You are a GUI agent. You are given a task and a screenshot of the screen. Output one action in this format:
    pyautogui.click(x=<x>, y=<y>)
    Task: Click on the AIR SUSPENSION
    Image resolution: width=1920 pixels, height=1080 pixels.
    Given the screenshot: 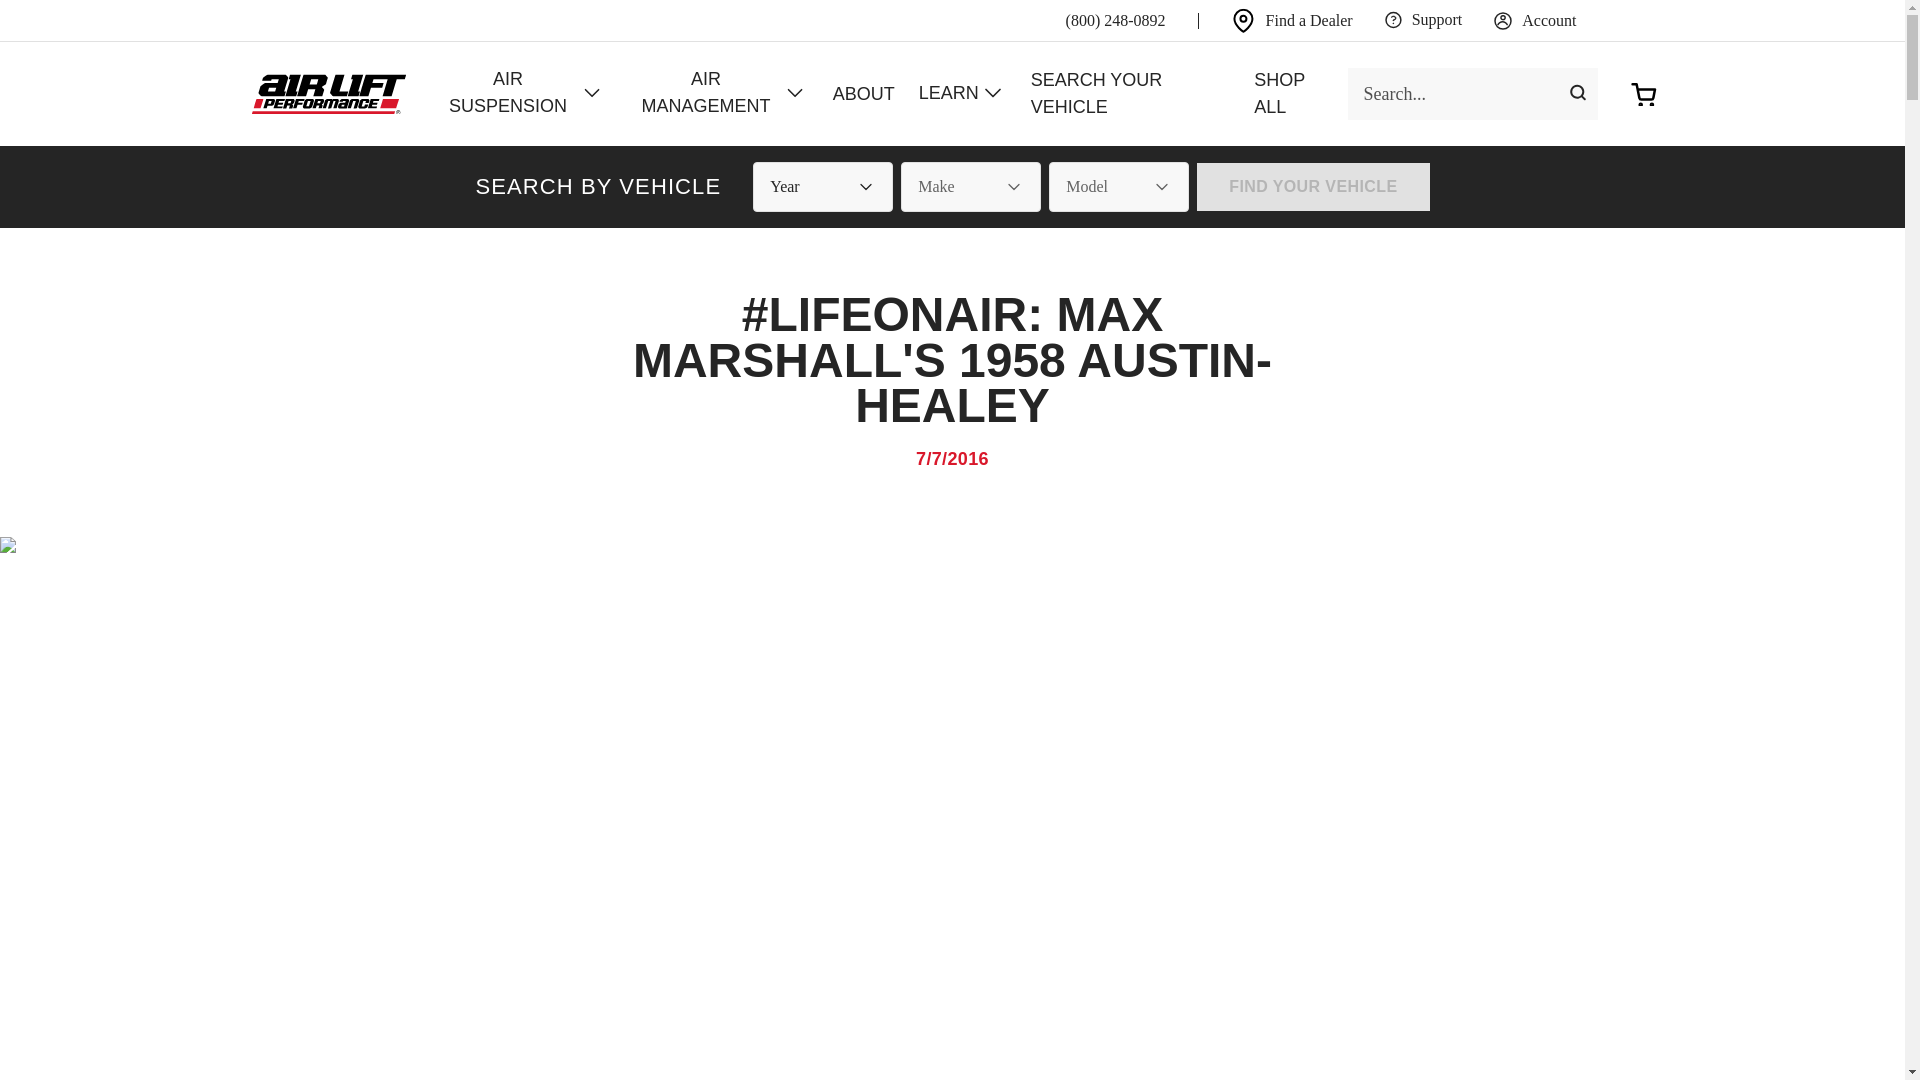 What is the action you would take?
    pyautogui.click(x=520, y=94)
    